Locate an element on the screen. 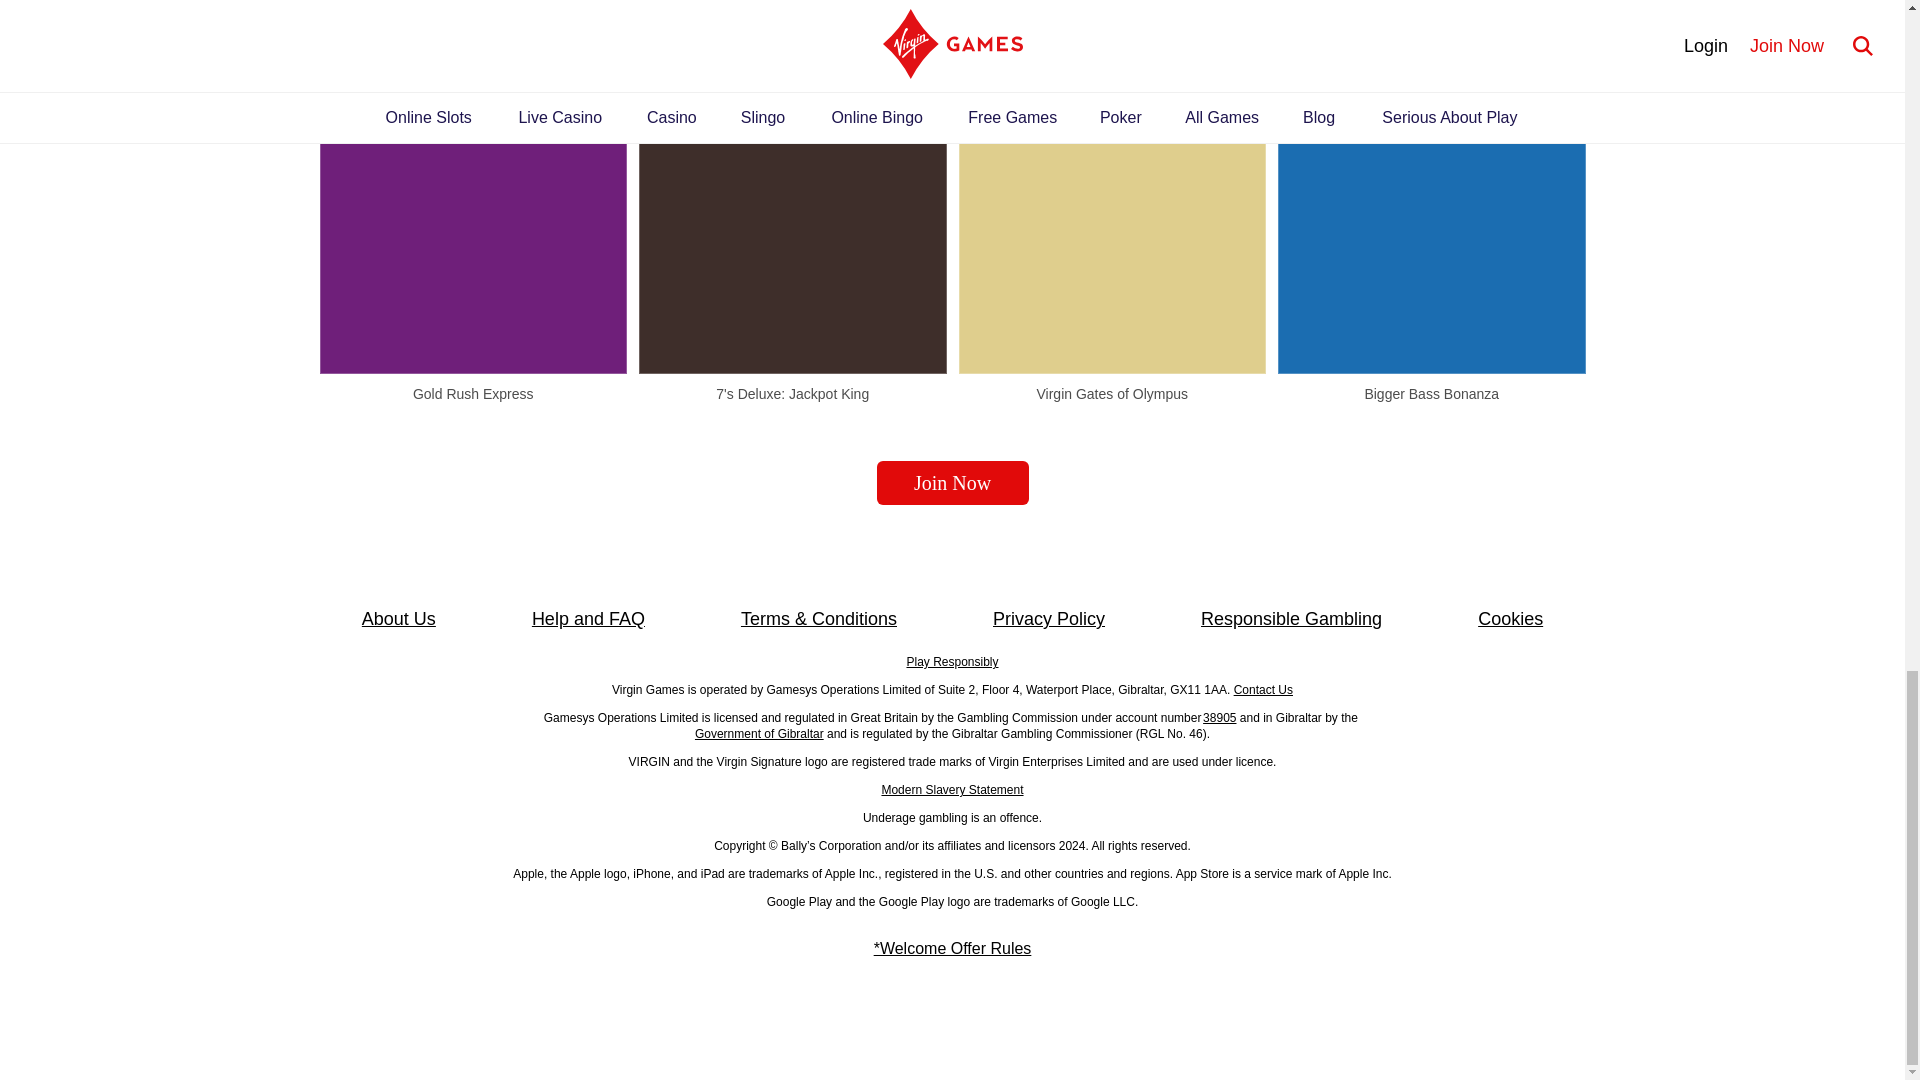 This screenshot has width=1920, height=1080. Help and FAQ is located at coordinates (588, 619).